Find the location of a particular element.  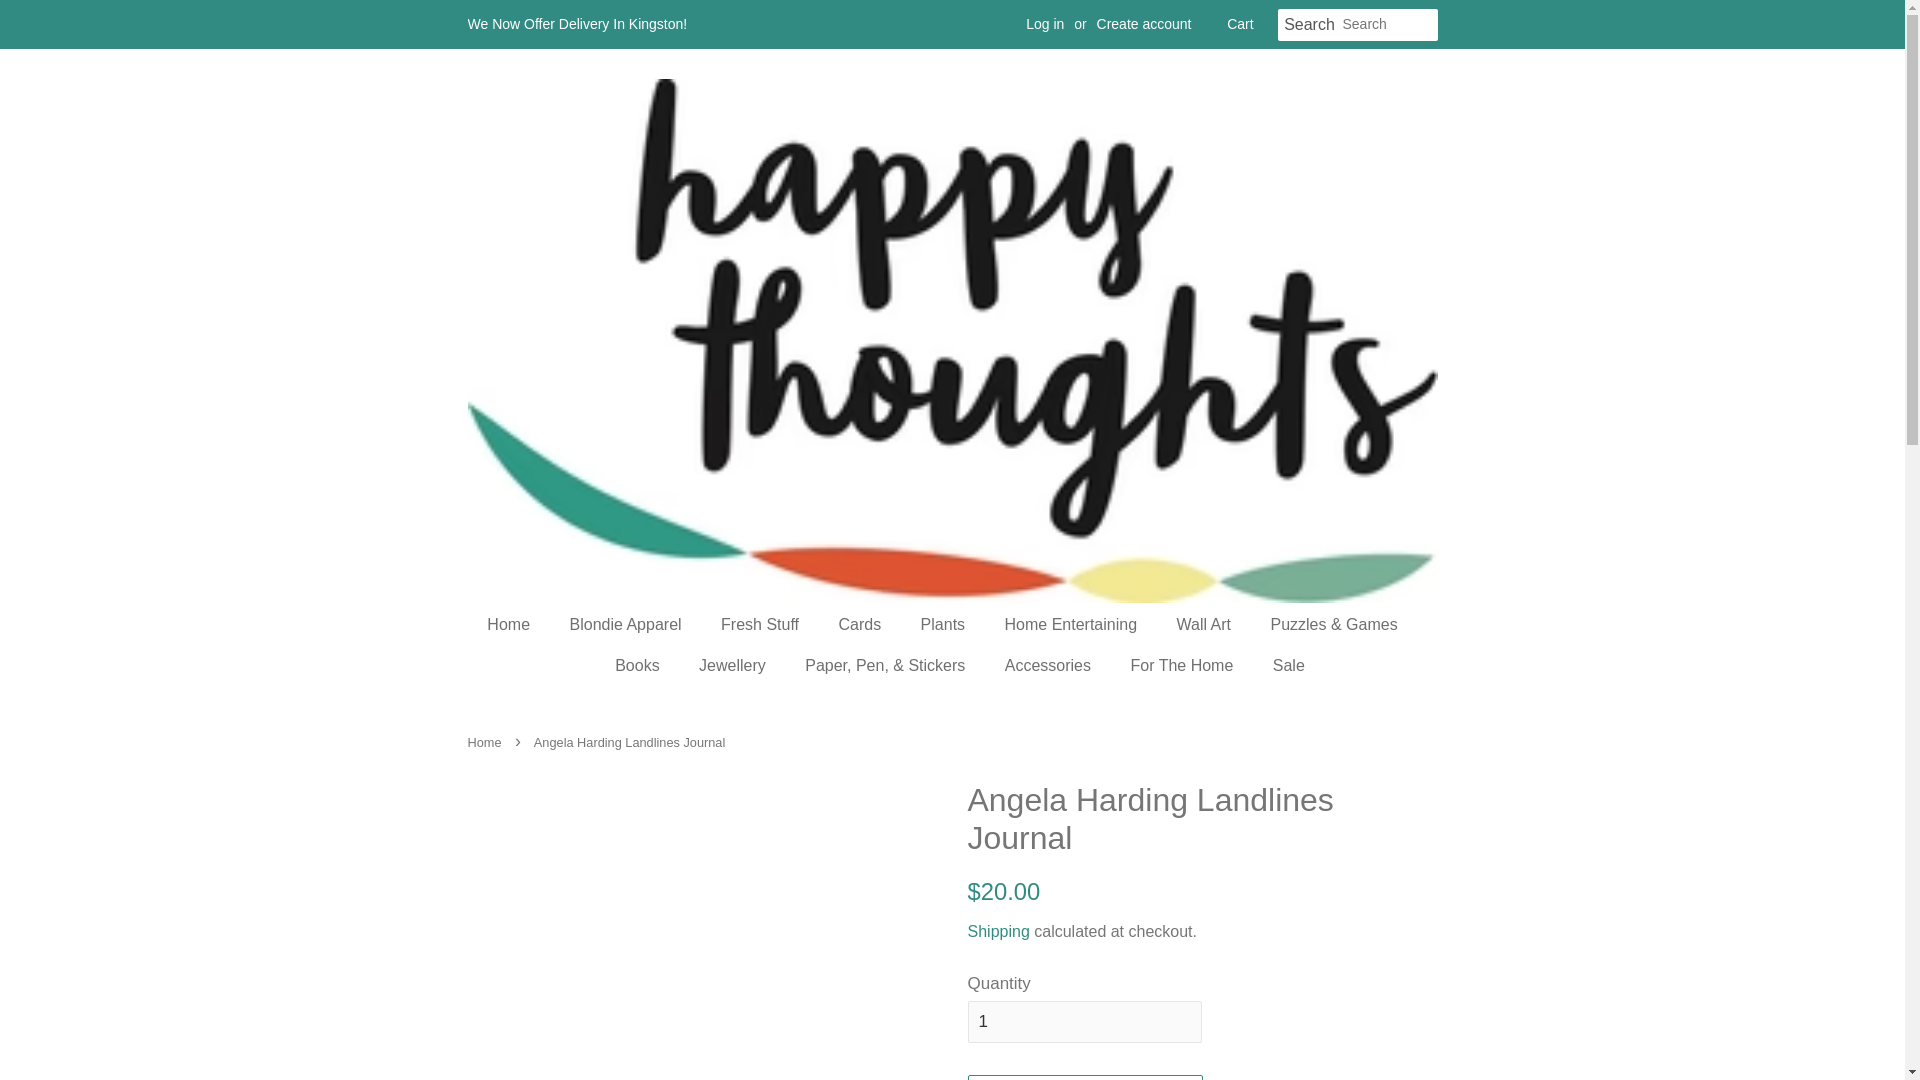

Log in is located at coordinates (1044, 24).